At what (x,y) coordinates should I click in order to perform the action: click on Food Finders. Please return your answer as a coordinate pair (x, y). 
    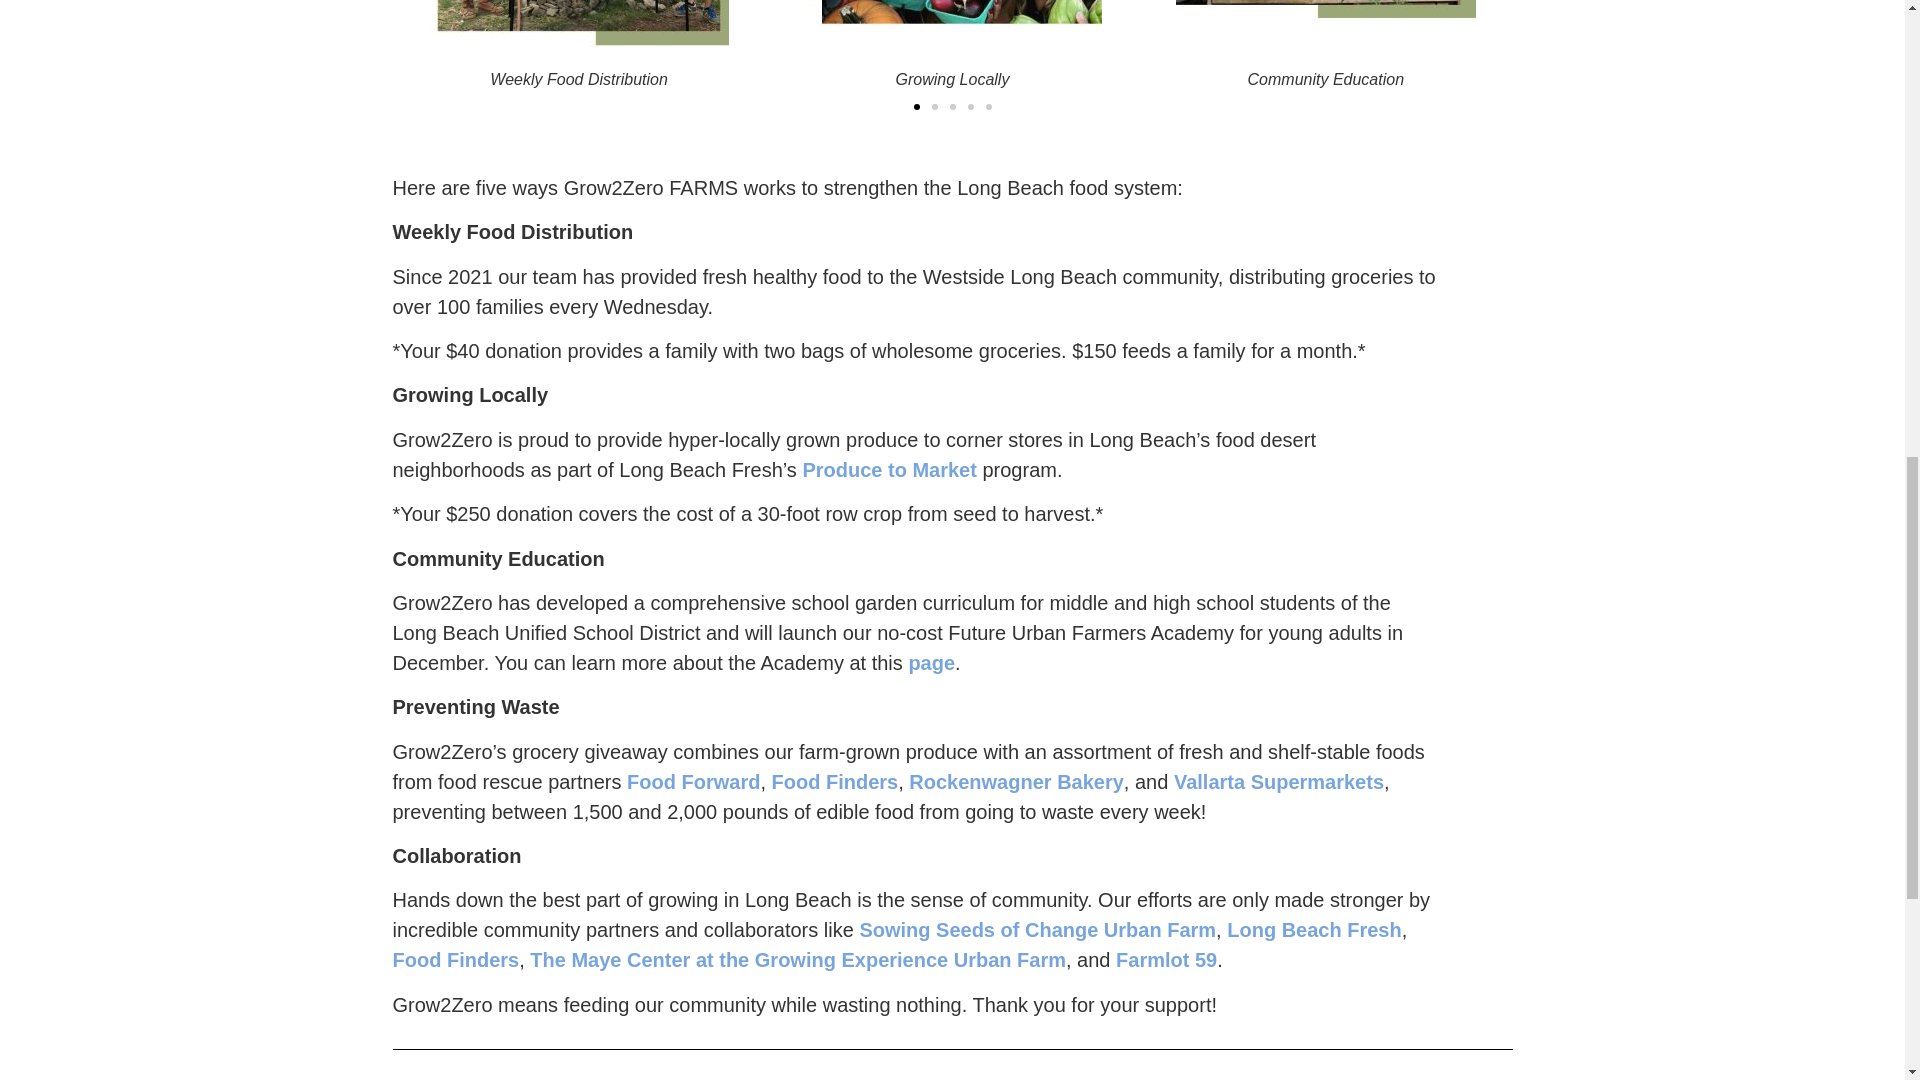
    Looking at the image, I should click on (454, 960).